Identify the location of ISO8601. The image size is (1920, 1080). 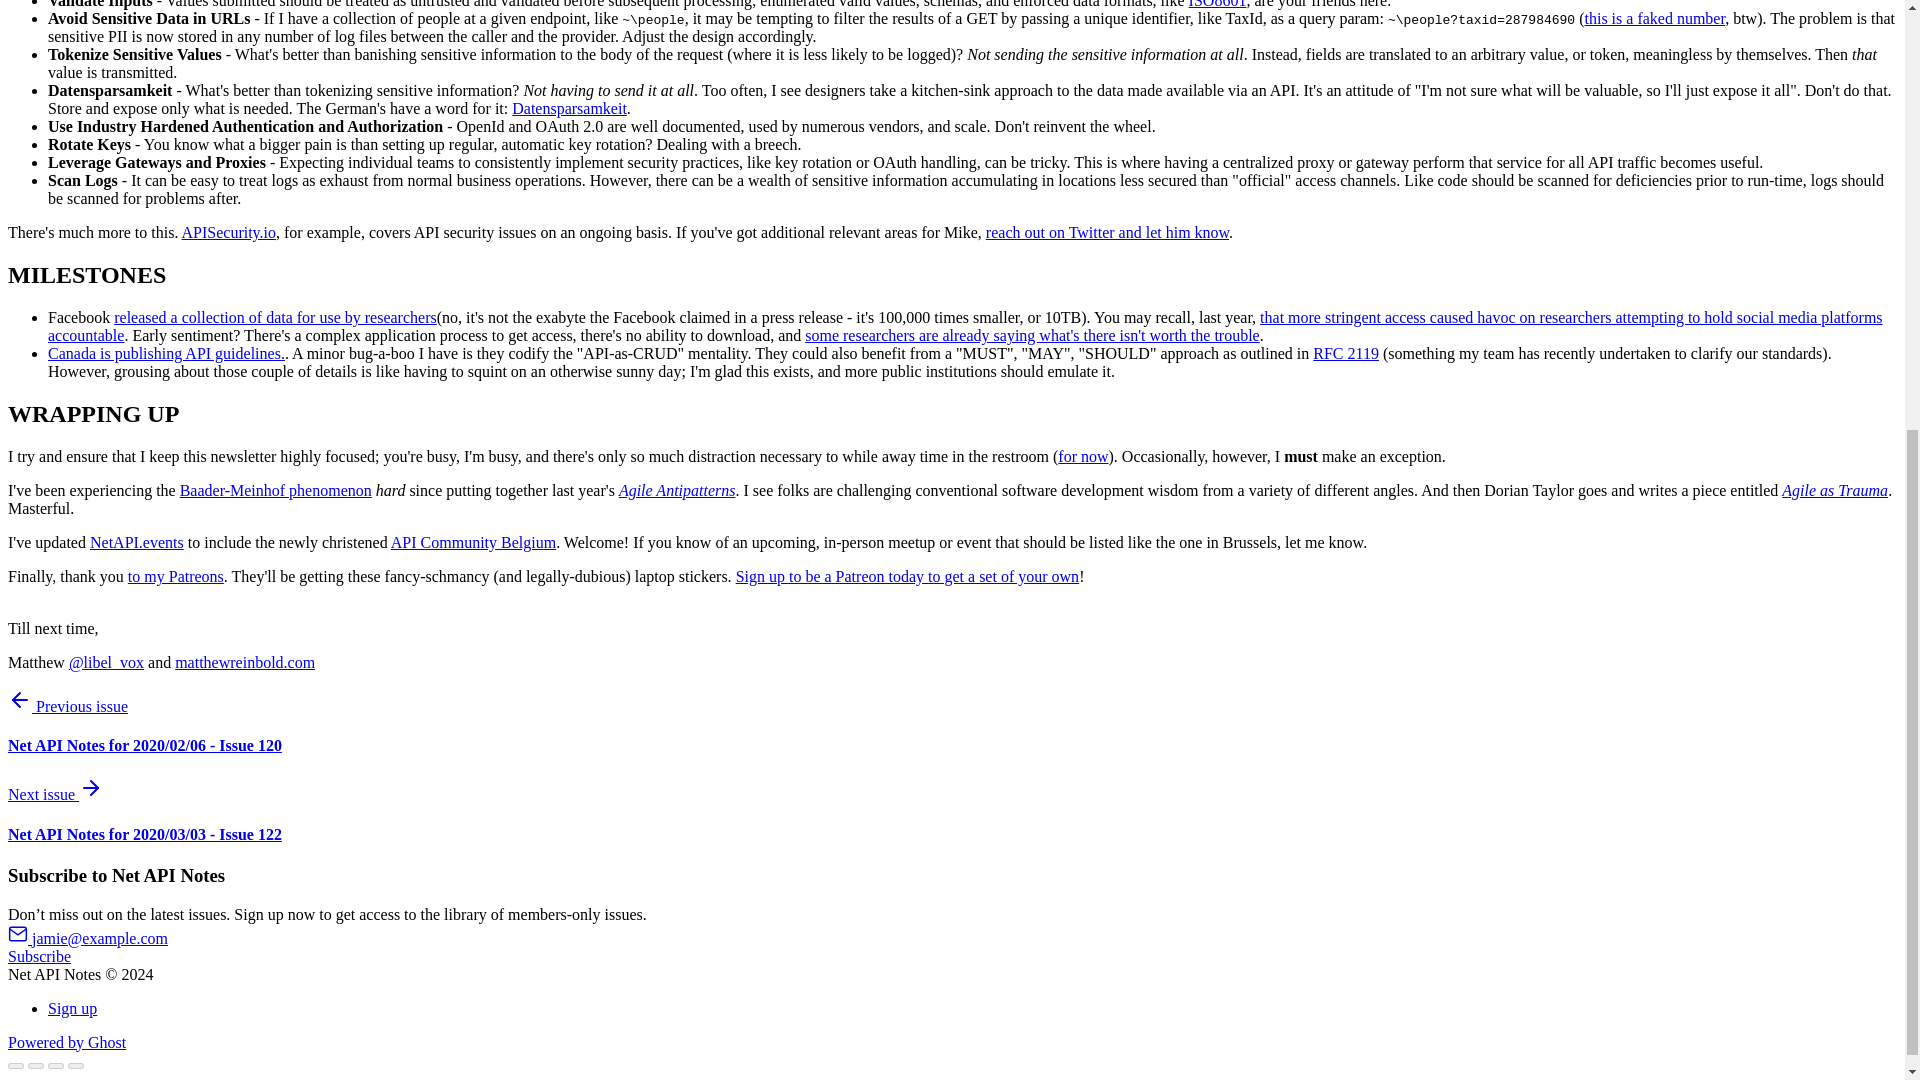
(1217, 4).